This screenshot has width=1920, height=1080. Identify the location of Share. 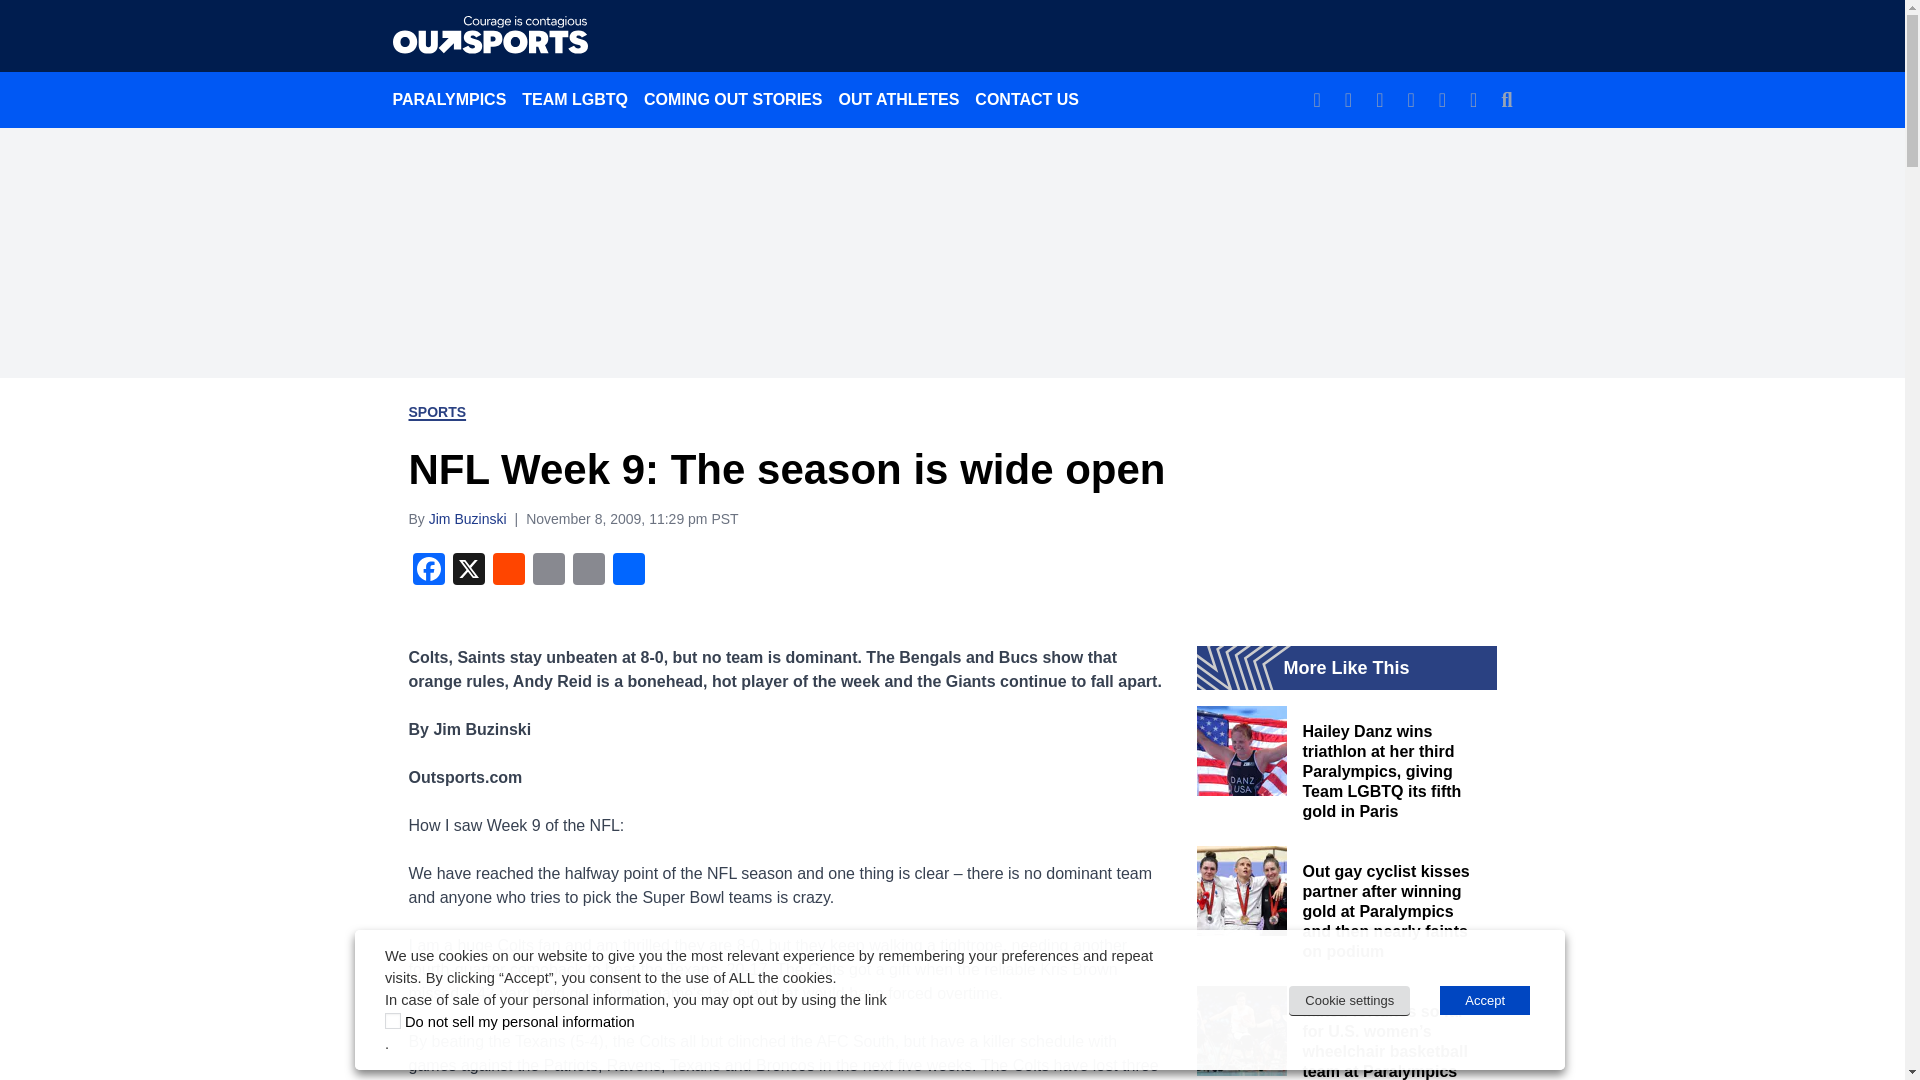
(628, 570).